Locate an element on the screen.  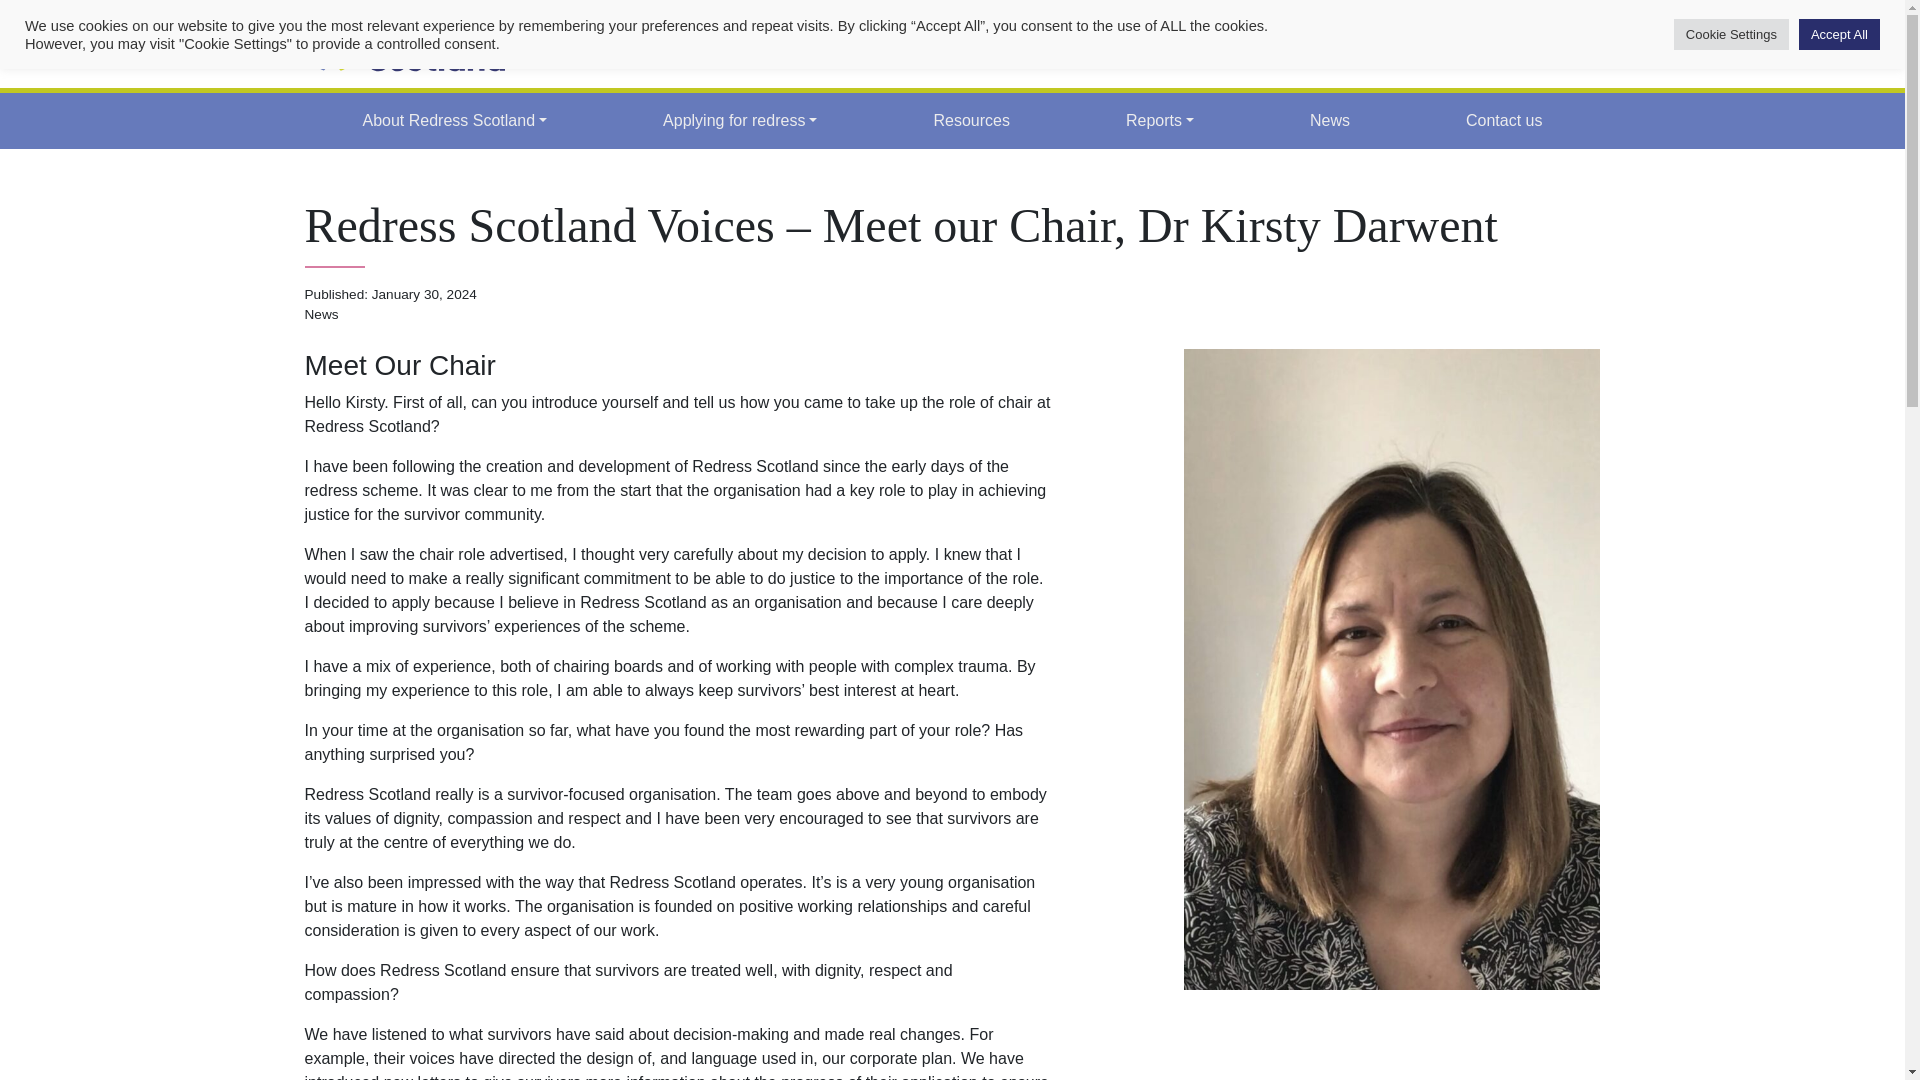
Contact us is located at coordinates (1503, 121).